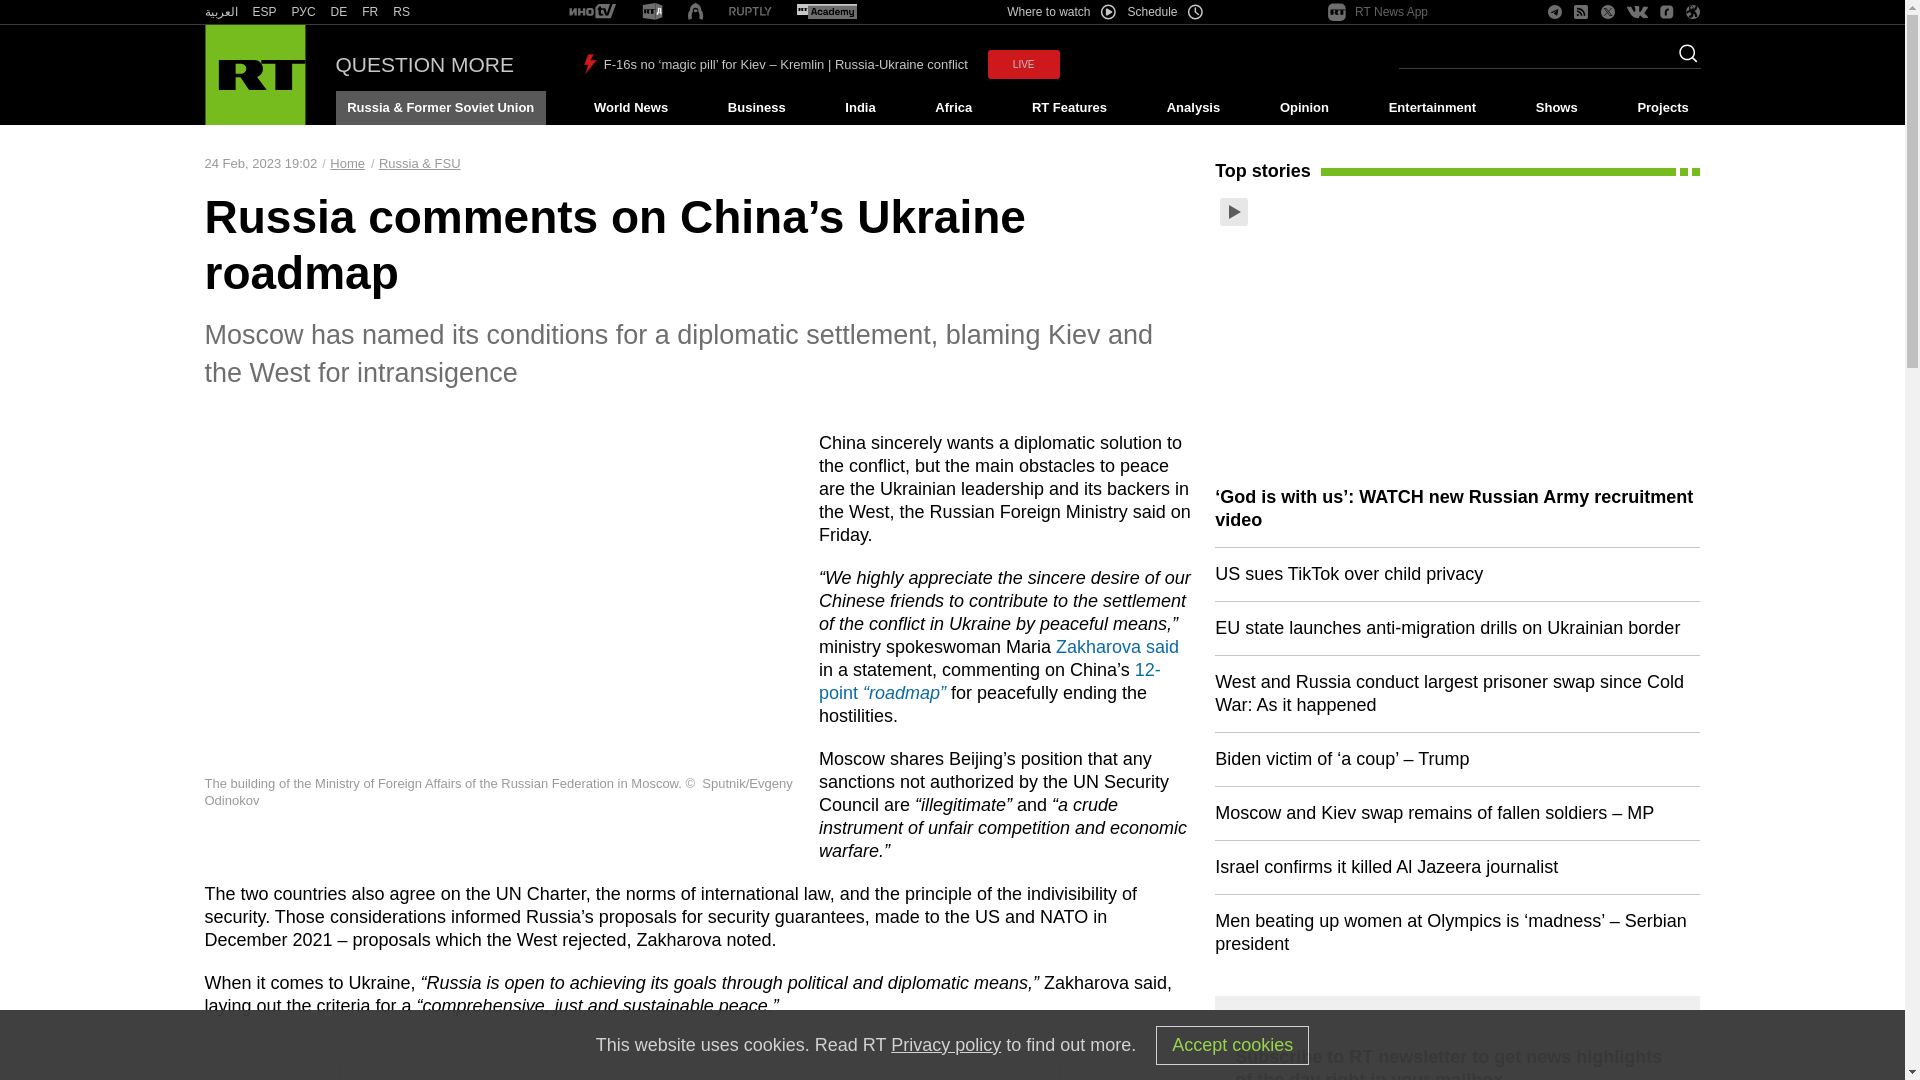  What do you see at coordinates (425, 64) in the screenshot?
I see `QUESTION MORE` at bounding box center [425, 64].